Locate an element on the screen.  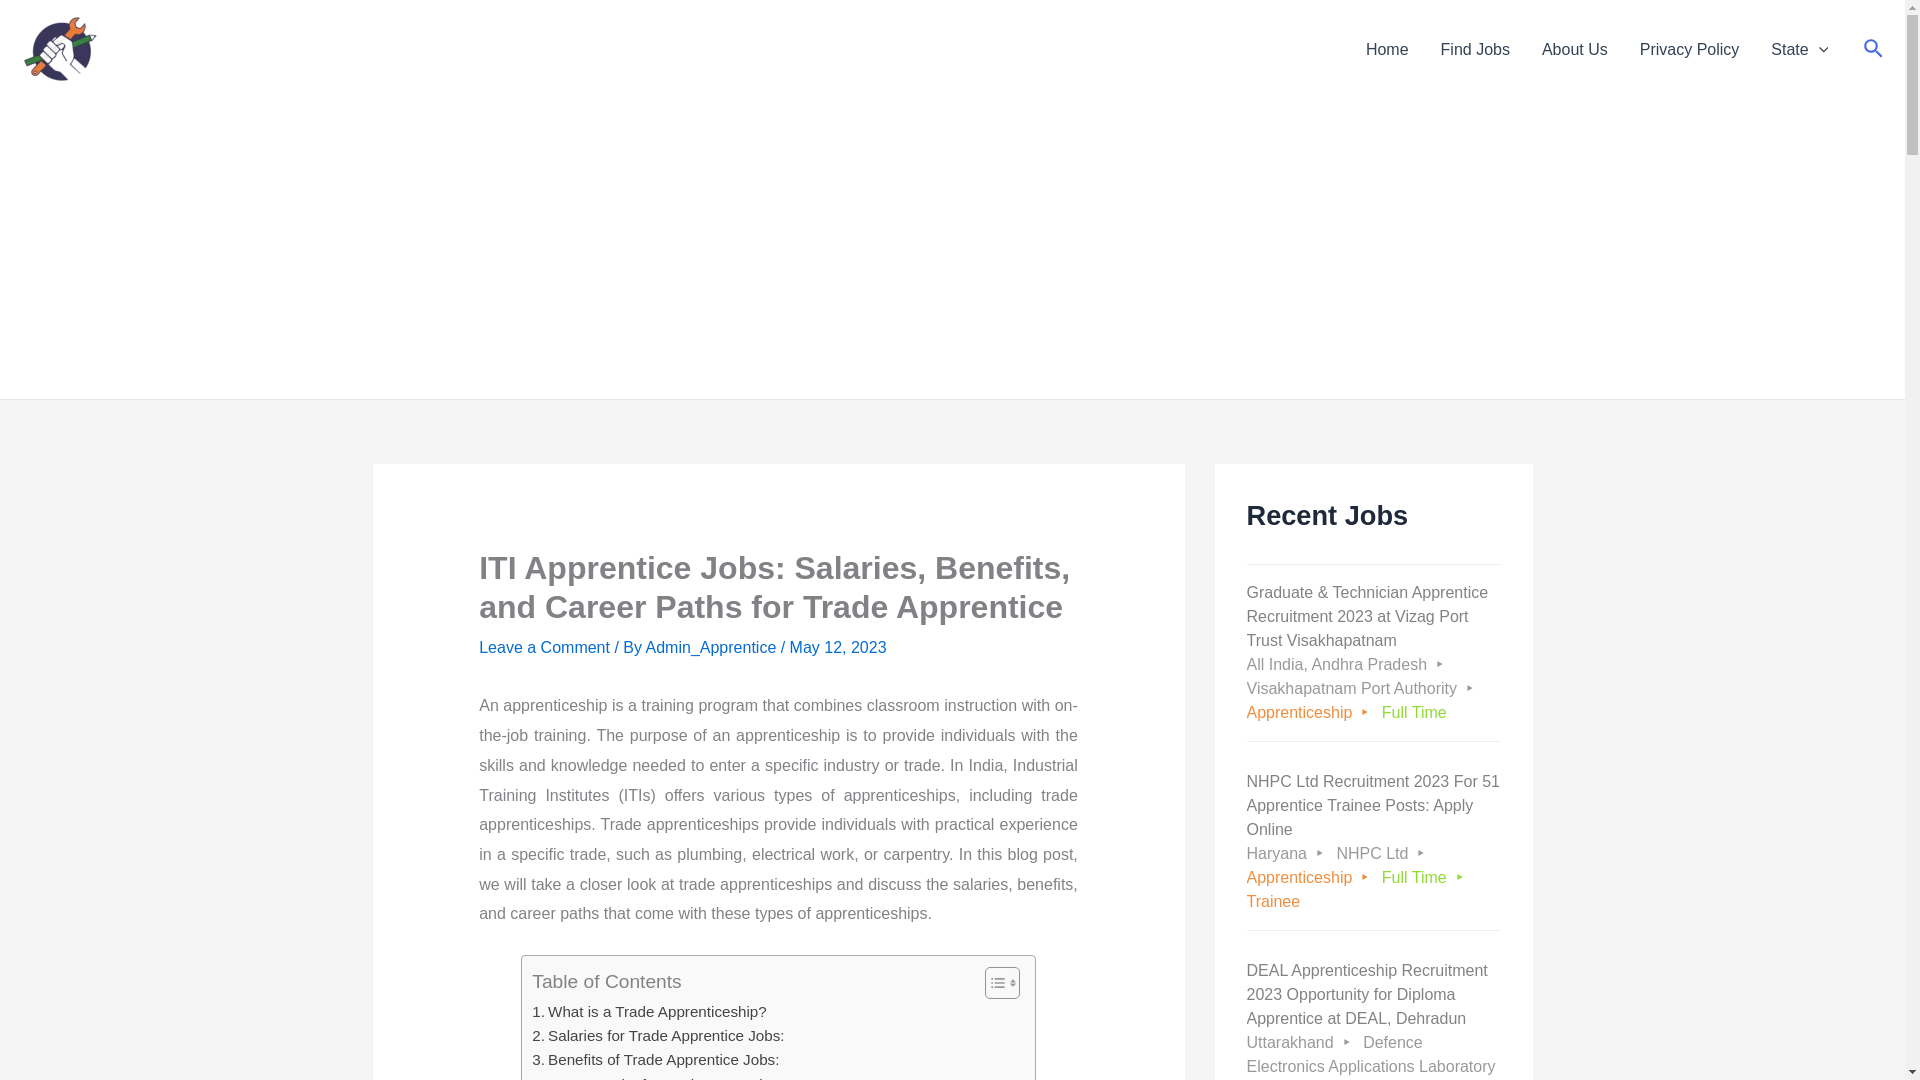
Find Jobs is located at coordinates (1475, 49).